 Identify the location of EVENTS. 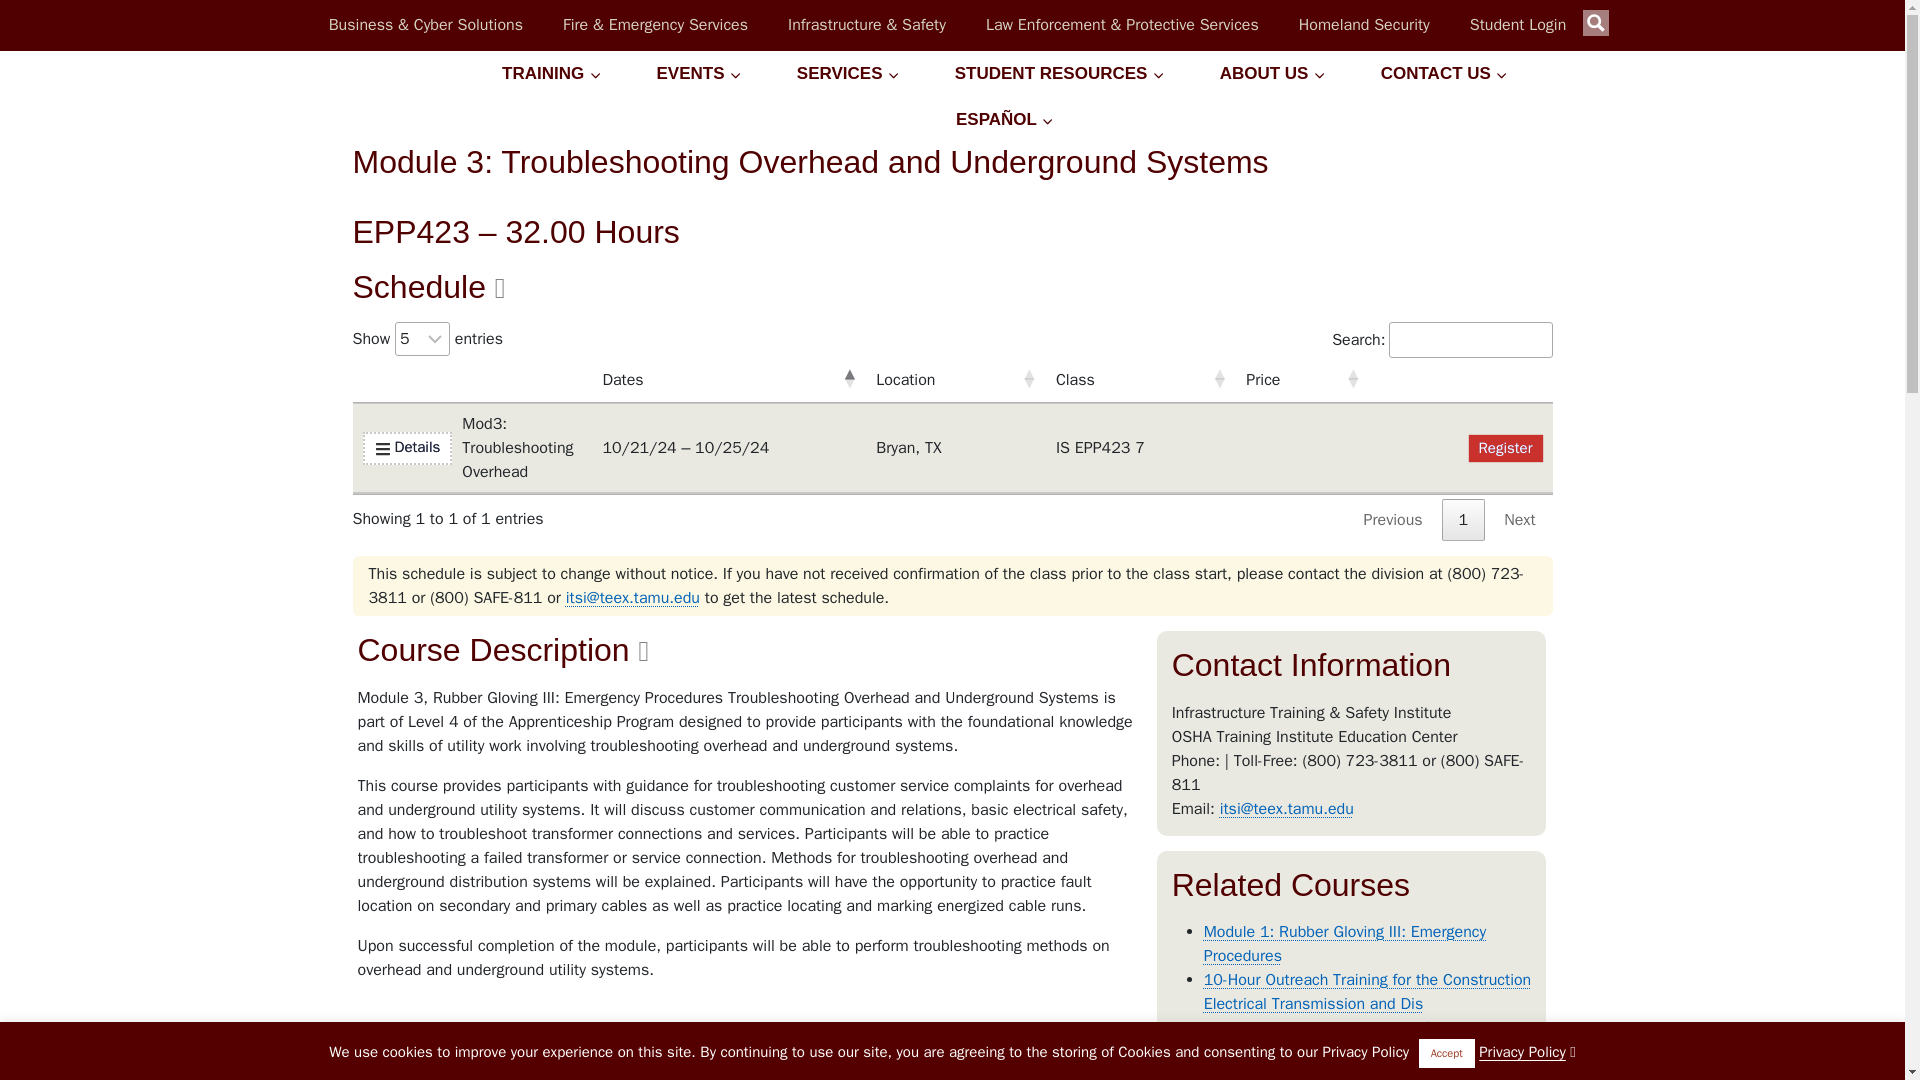
(1506, 448).